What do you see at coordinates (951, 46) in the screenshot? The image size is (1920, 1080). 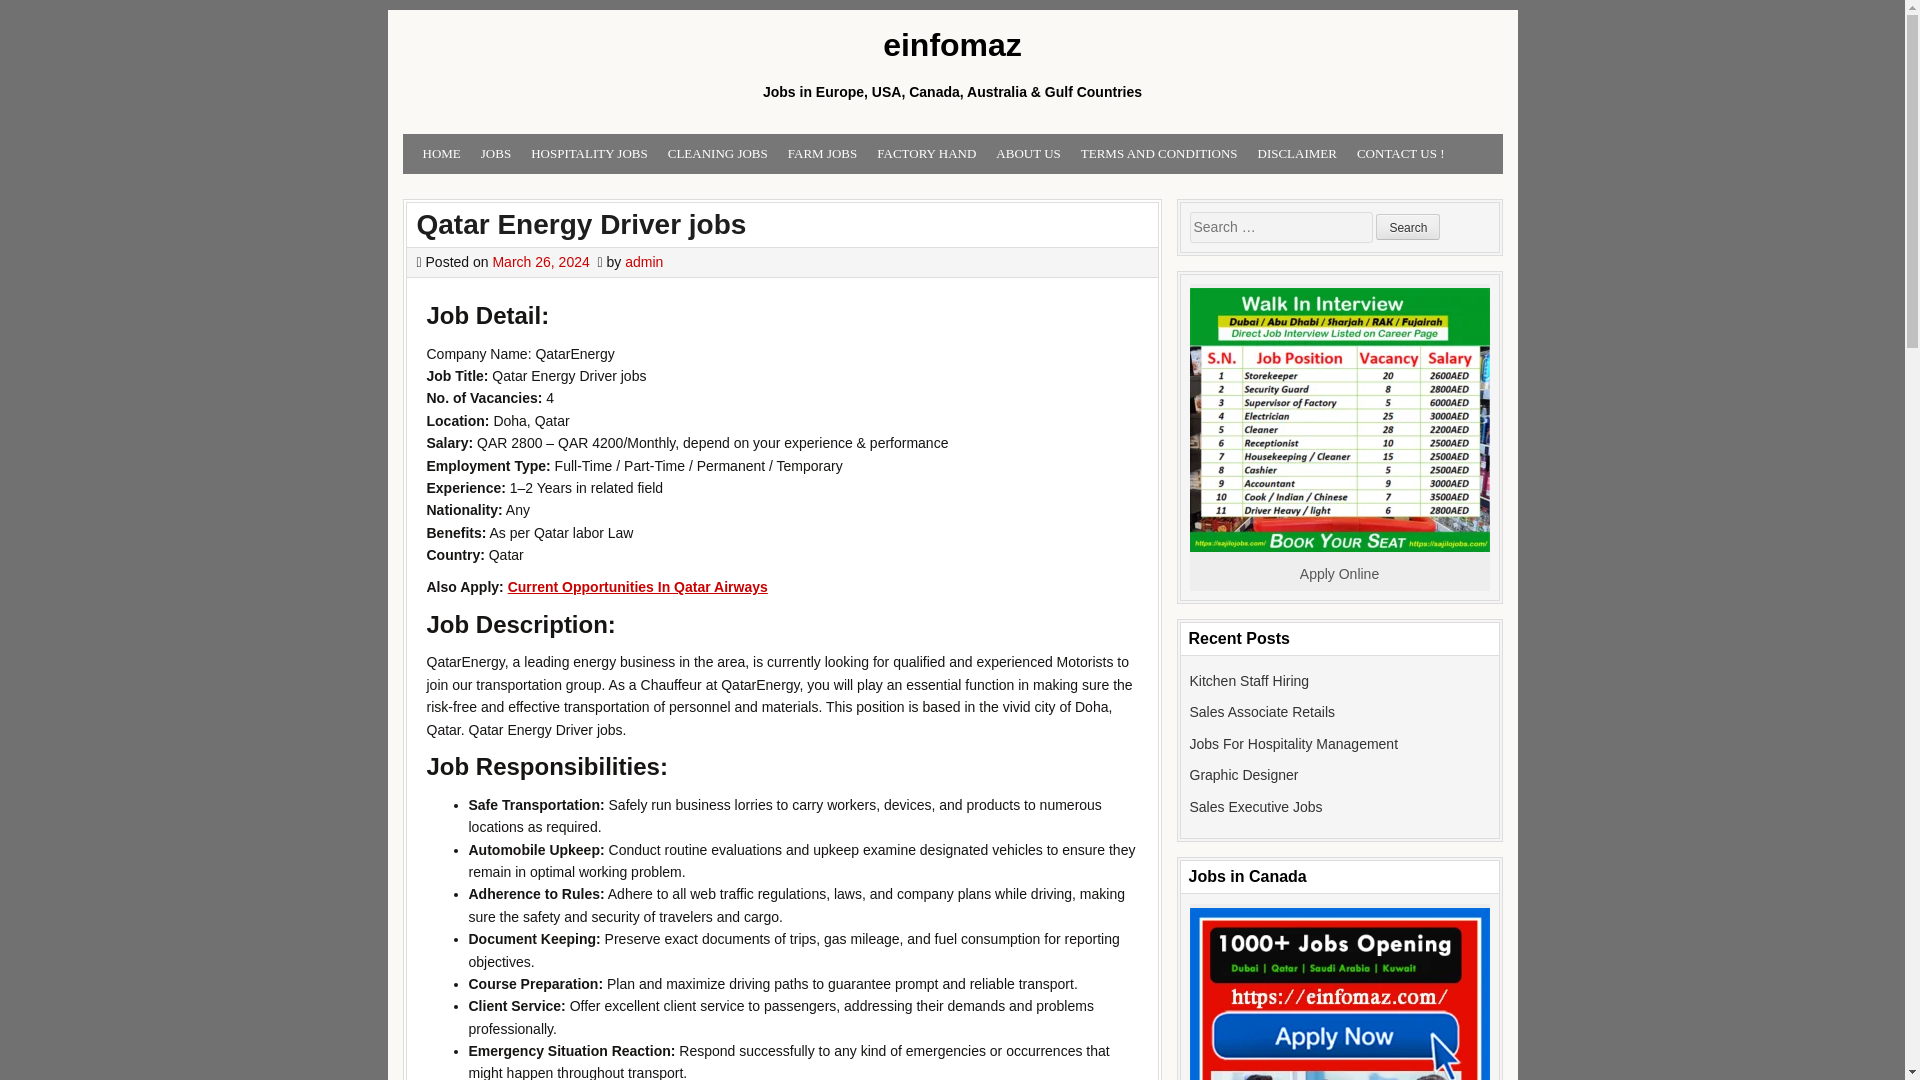 I see `einfomaz` at bounding box center [951, 46].